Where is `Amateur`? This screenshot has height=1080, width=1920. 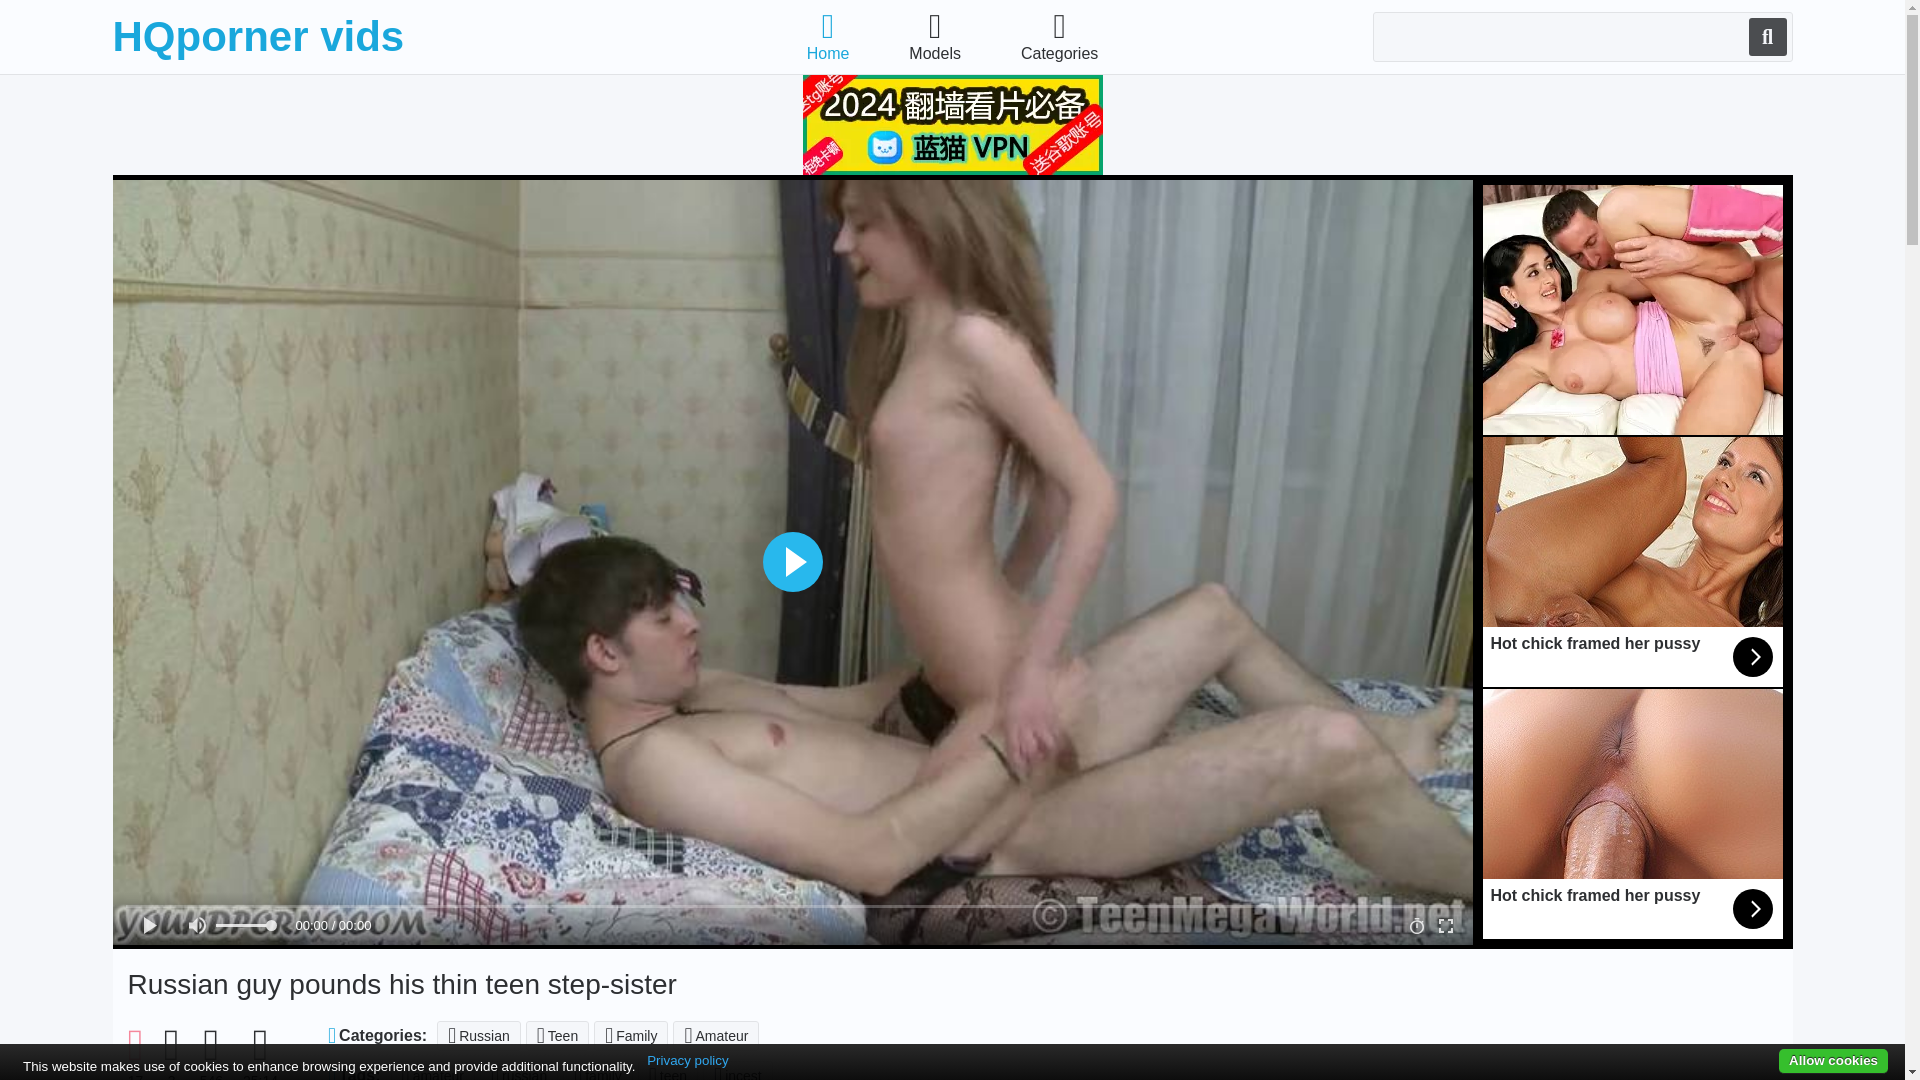
Amateur is located at coordinates (716, 1035).